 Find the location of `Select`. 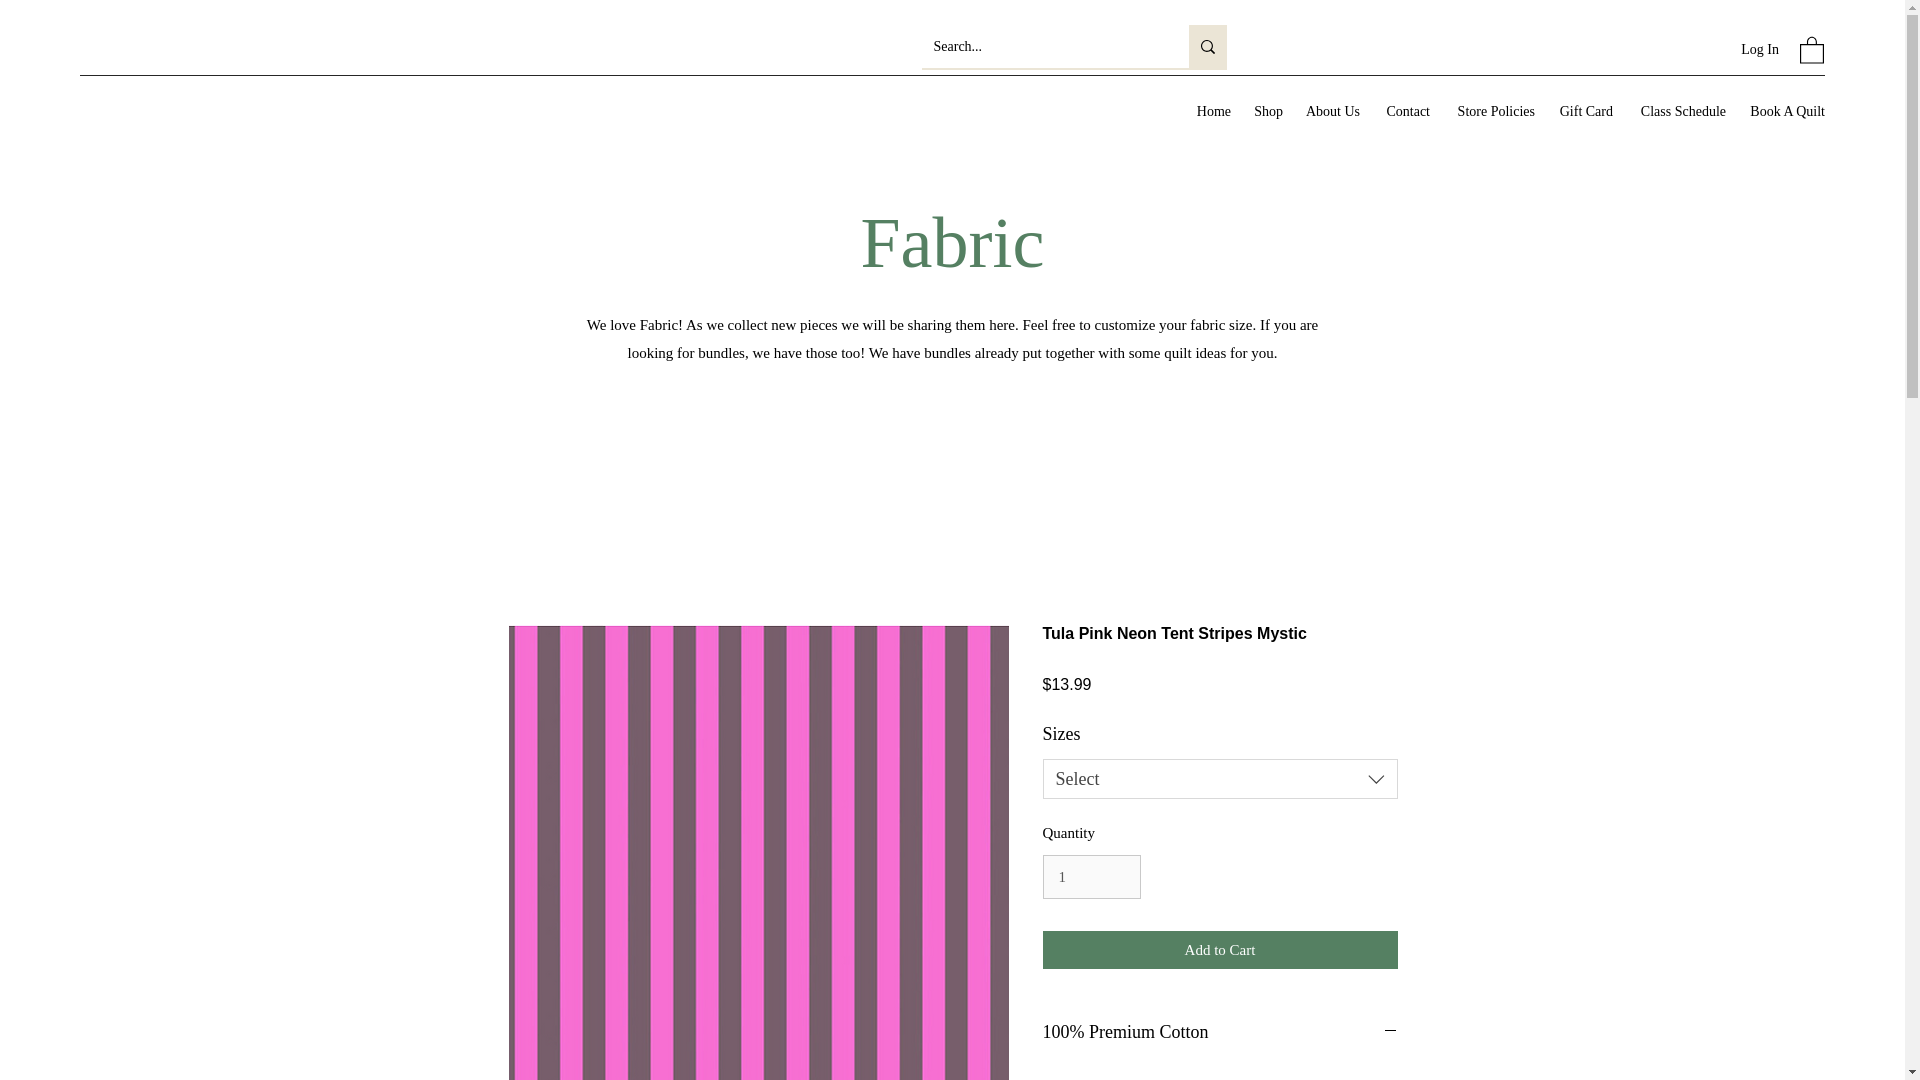

Select is located at coordinates (1220, 779).